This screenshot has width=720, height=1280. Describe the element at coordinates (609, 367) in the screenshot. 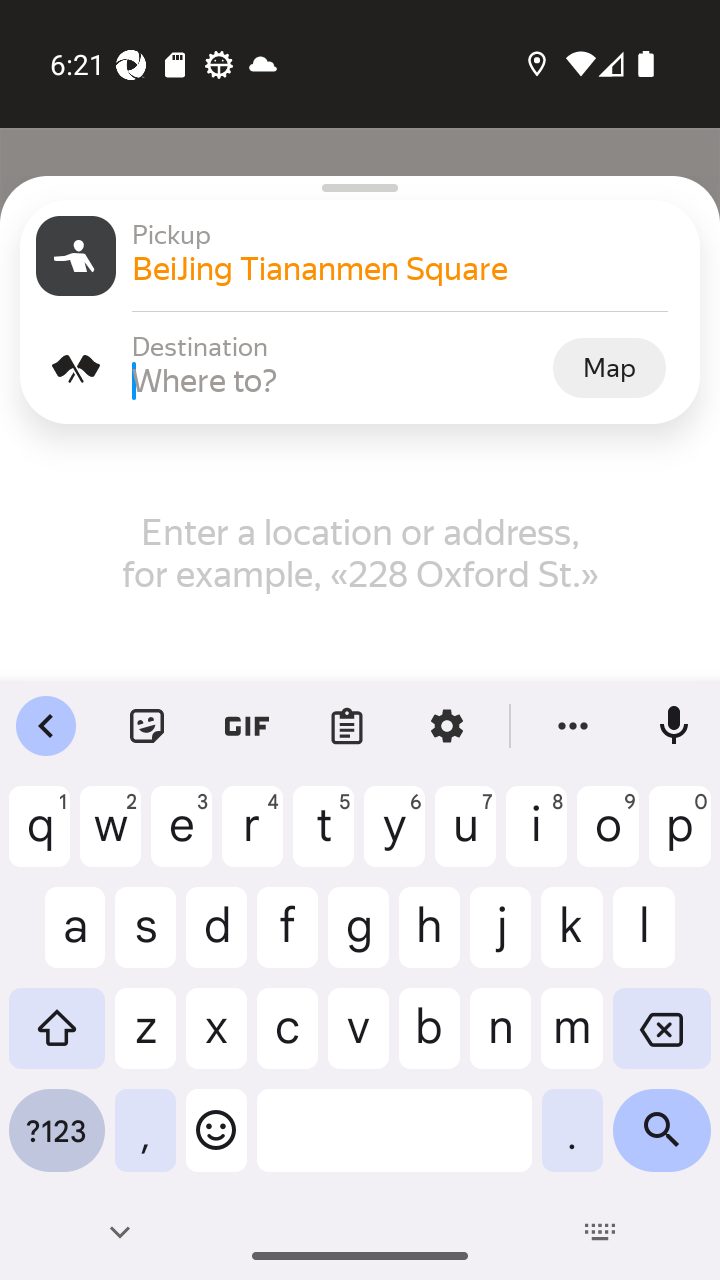

I see `Map` at that location.